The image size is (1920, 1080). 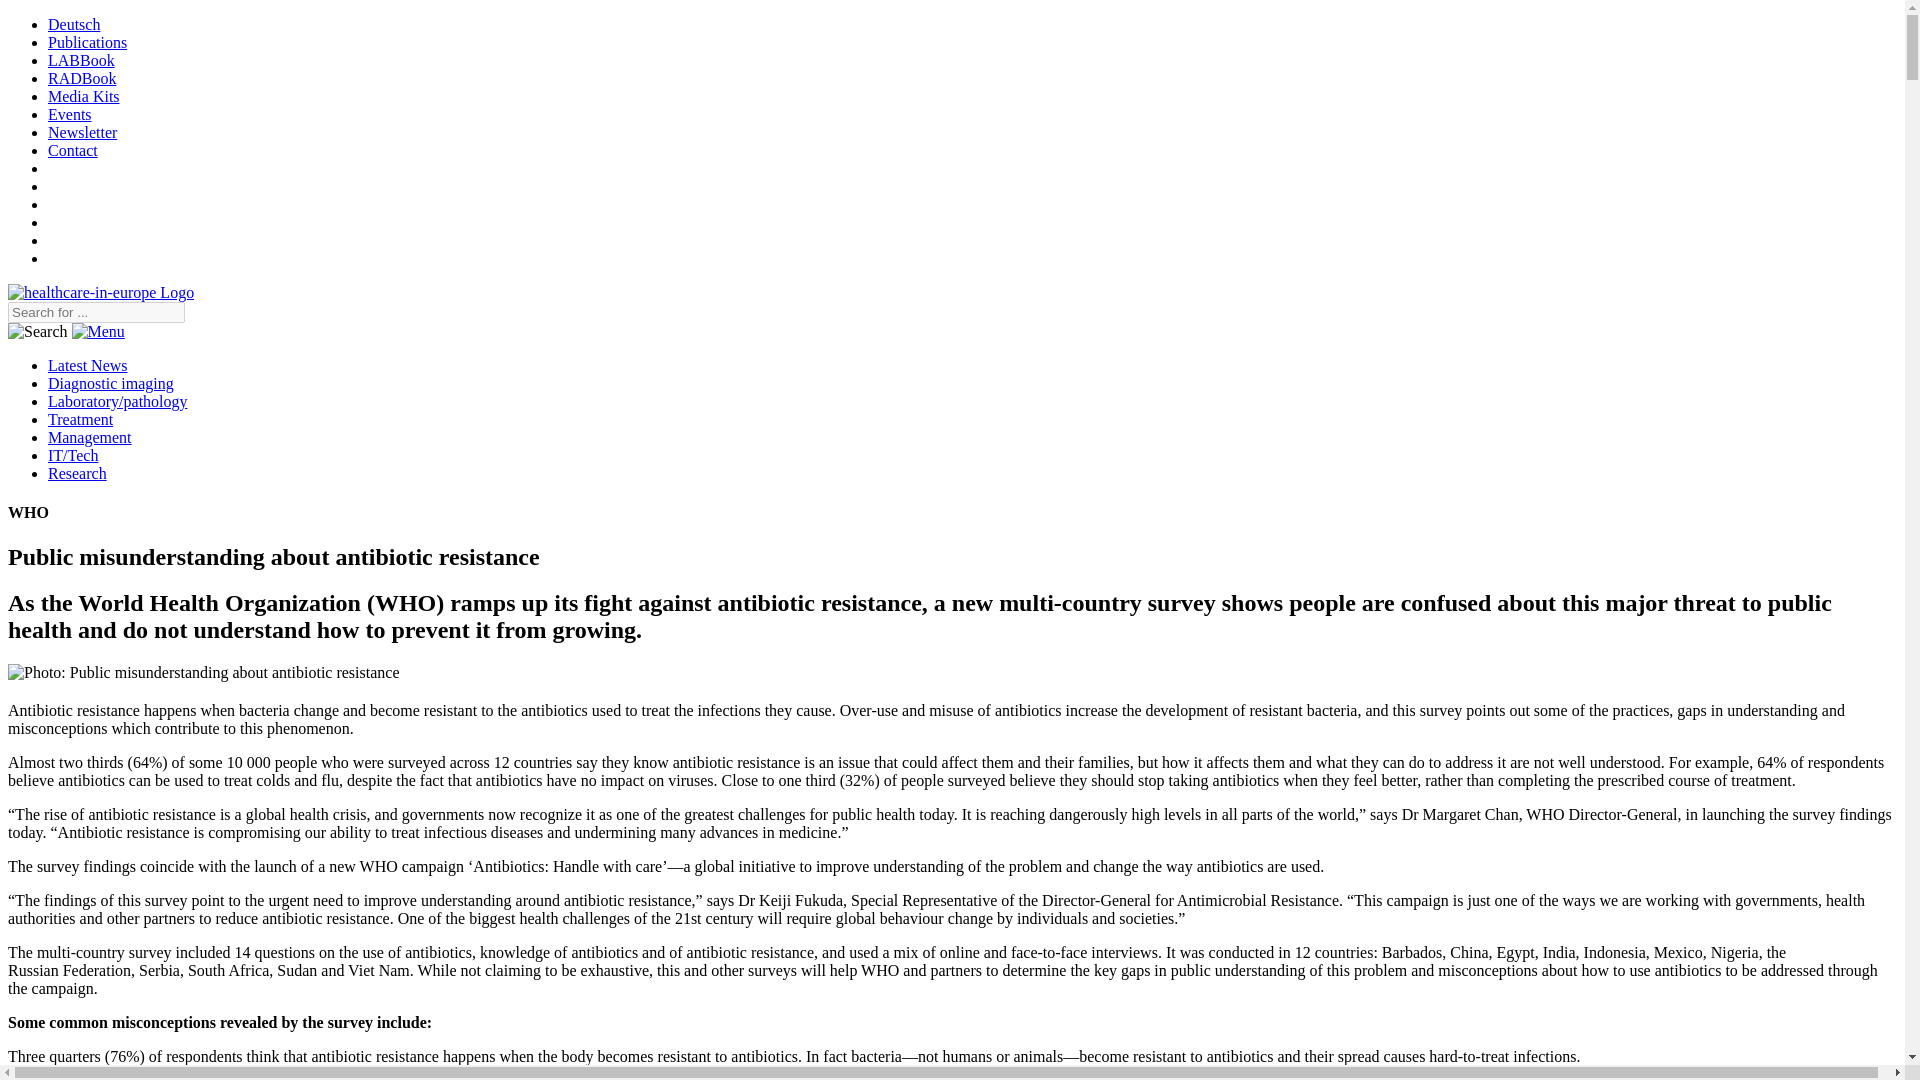 I want to click on Media Kits, so click(x=84, y=96).